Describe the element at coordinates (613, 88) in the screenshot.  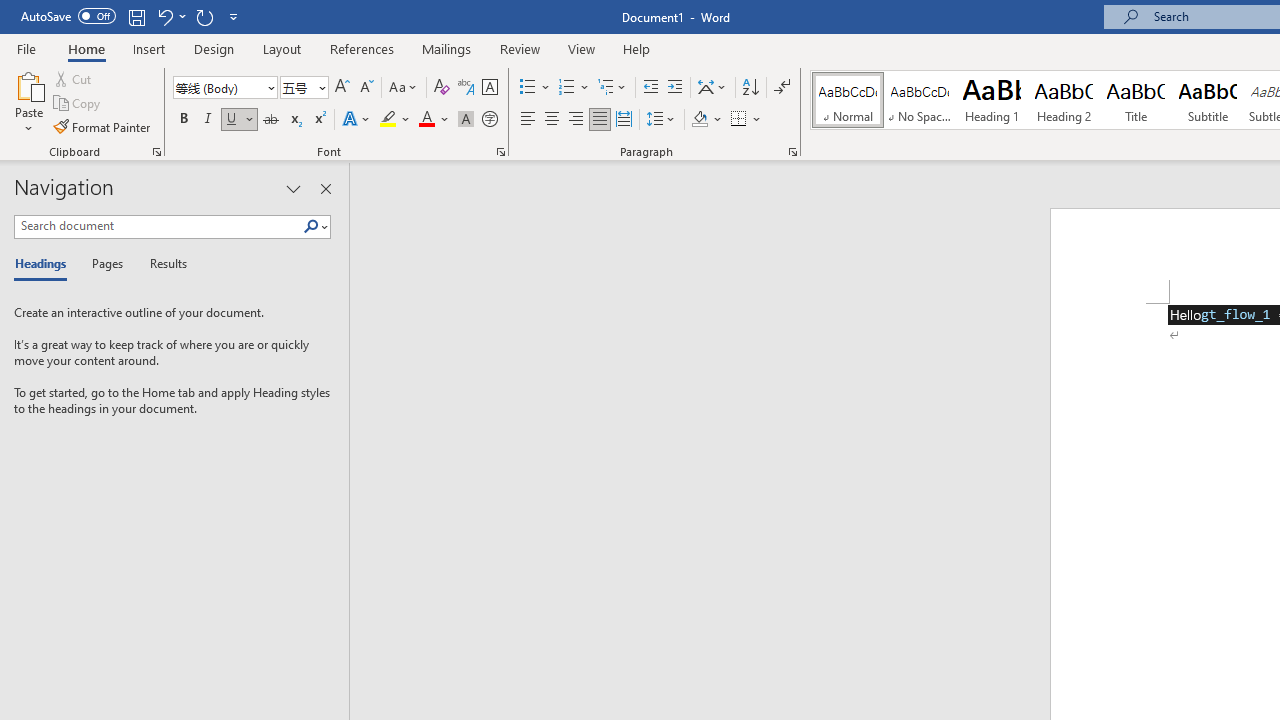
I see `Multilevel List` at that location.